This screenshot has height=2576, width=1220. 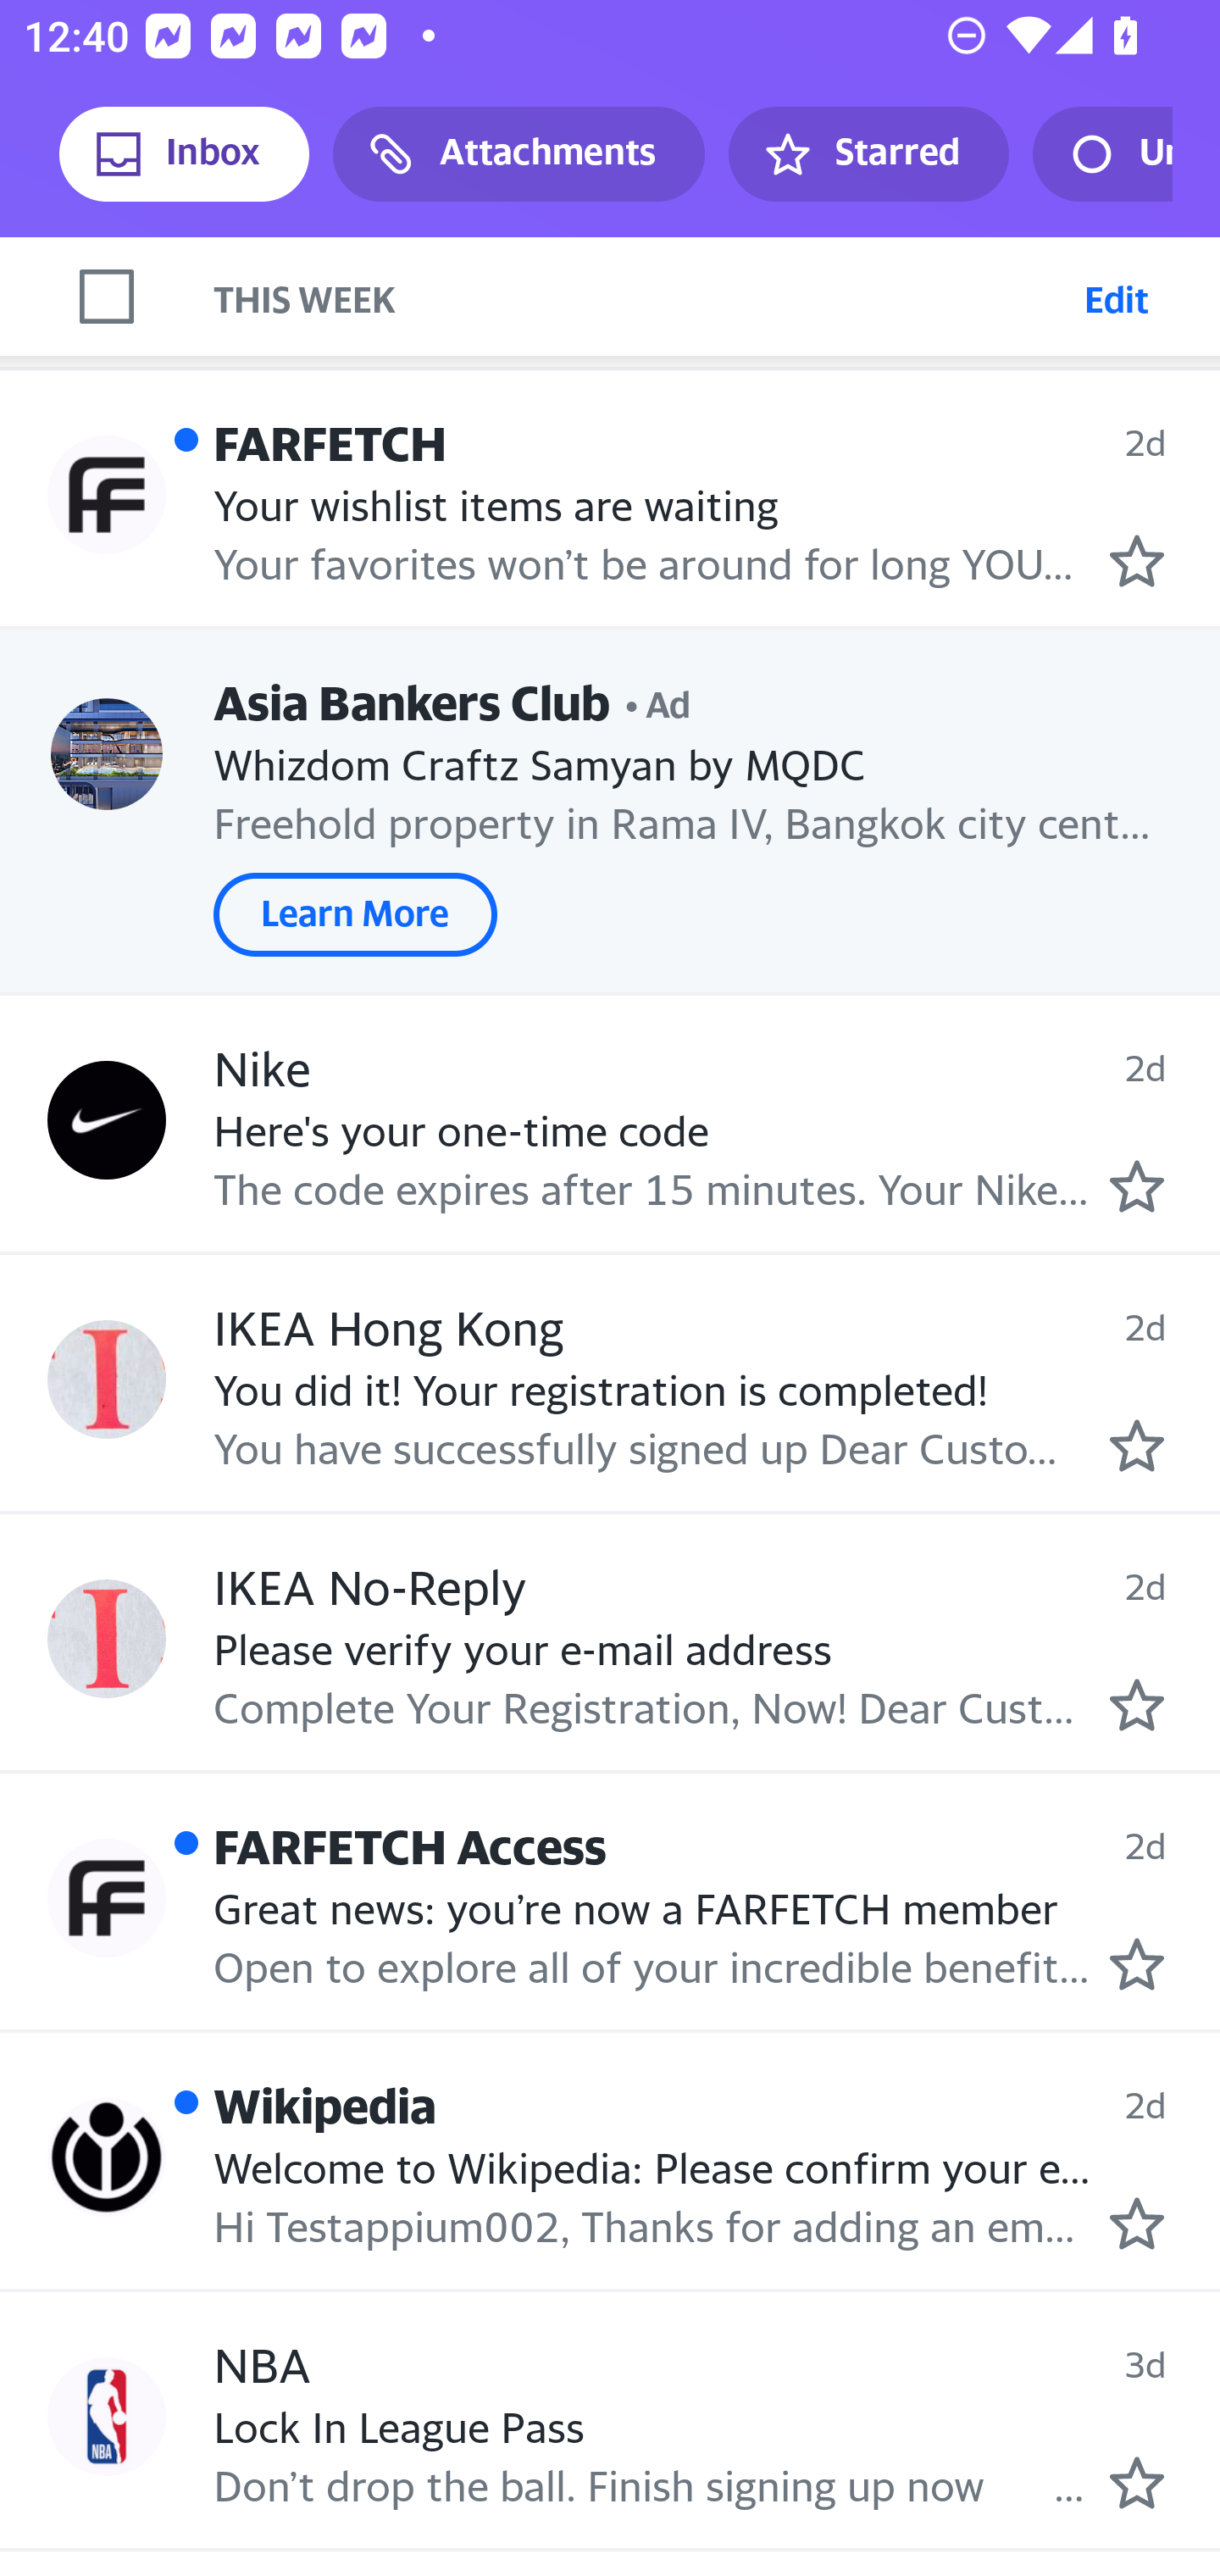 I want to click on Profile
NBA, so click(x=107, y=2416).